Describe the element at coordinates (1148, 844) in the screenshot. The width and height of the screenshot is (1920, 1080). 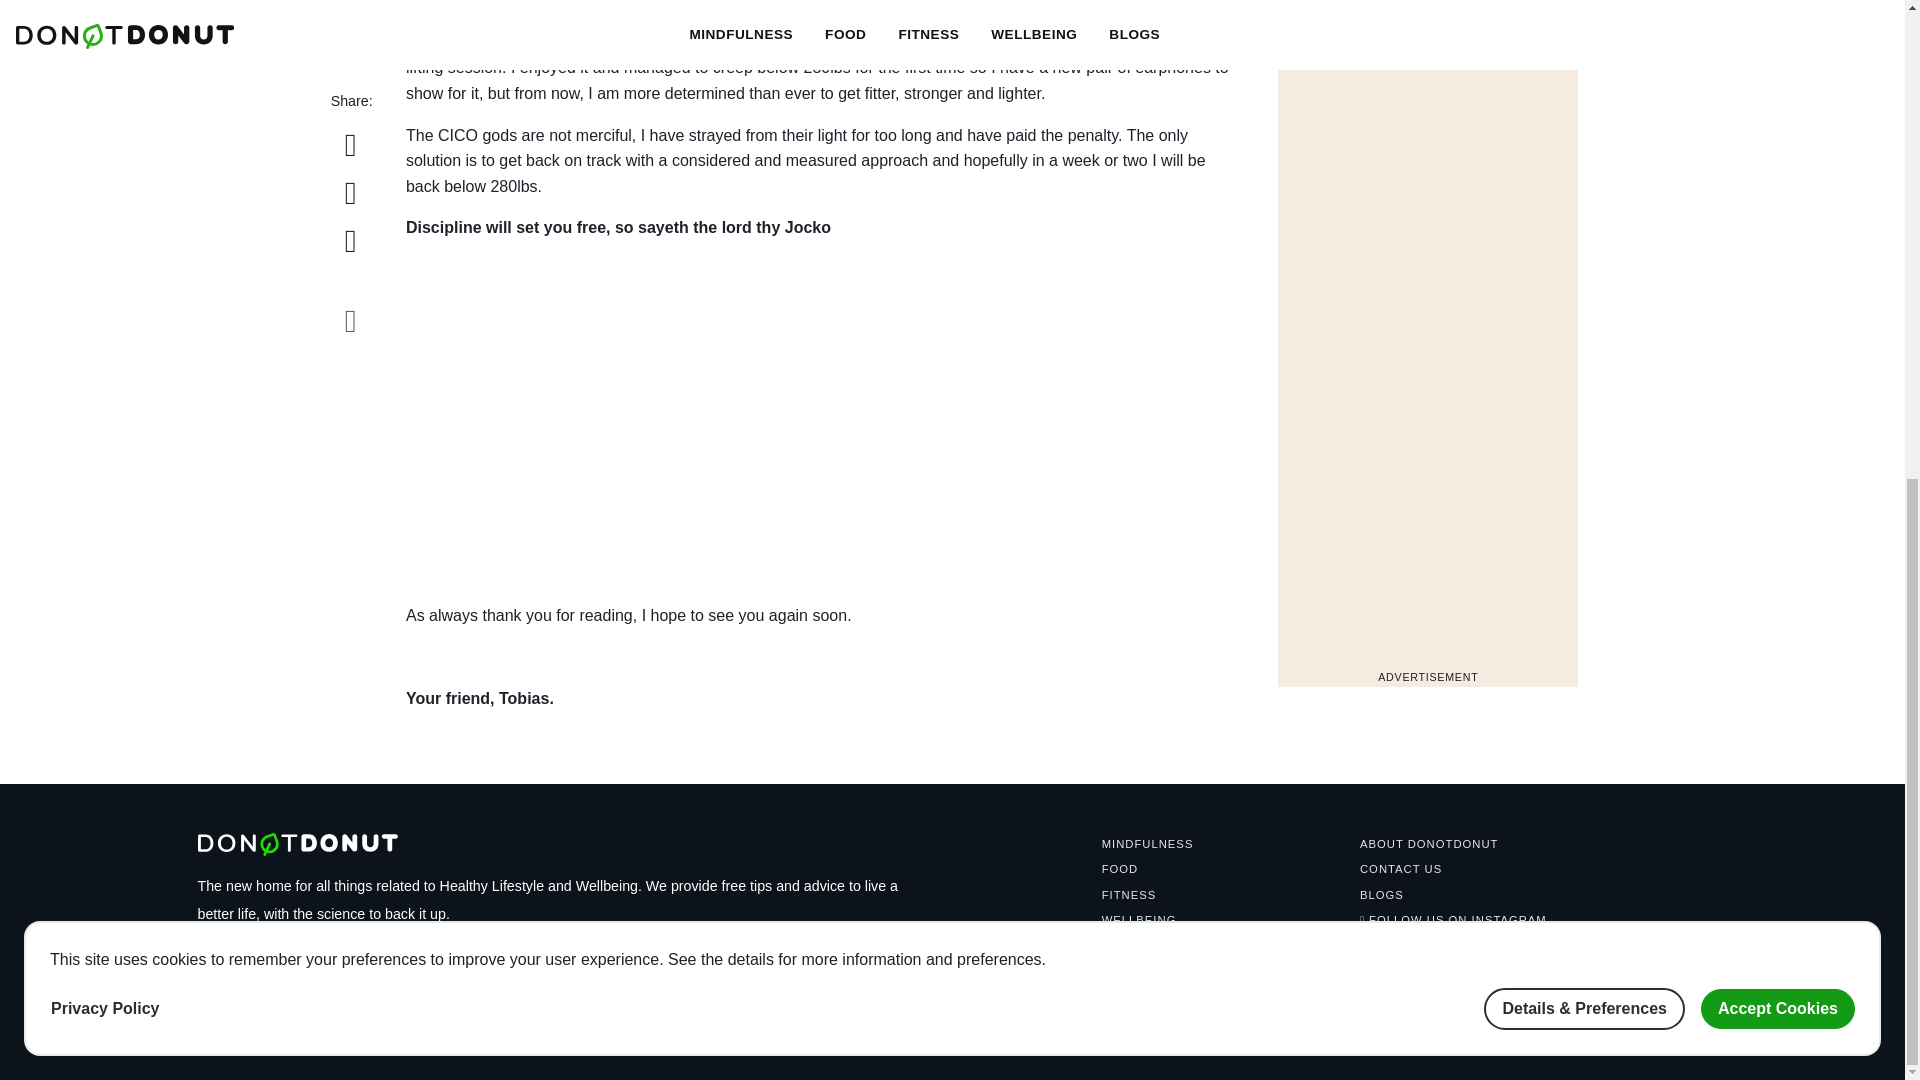
I see `MINDFULNESS` at that location.